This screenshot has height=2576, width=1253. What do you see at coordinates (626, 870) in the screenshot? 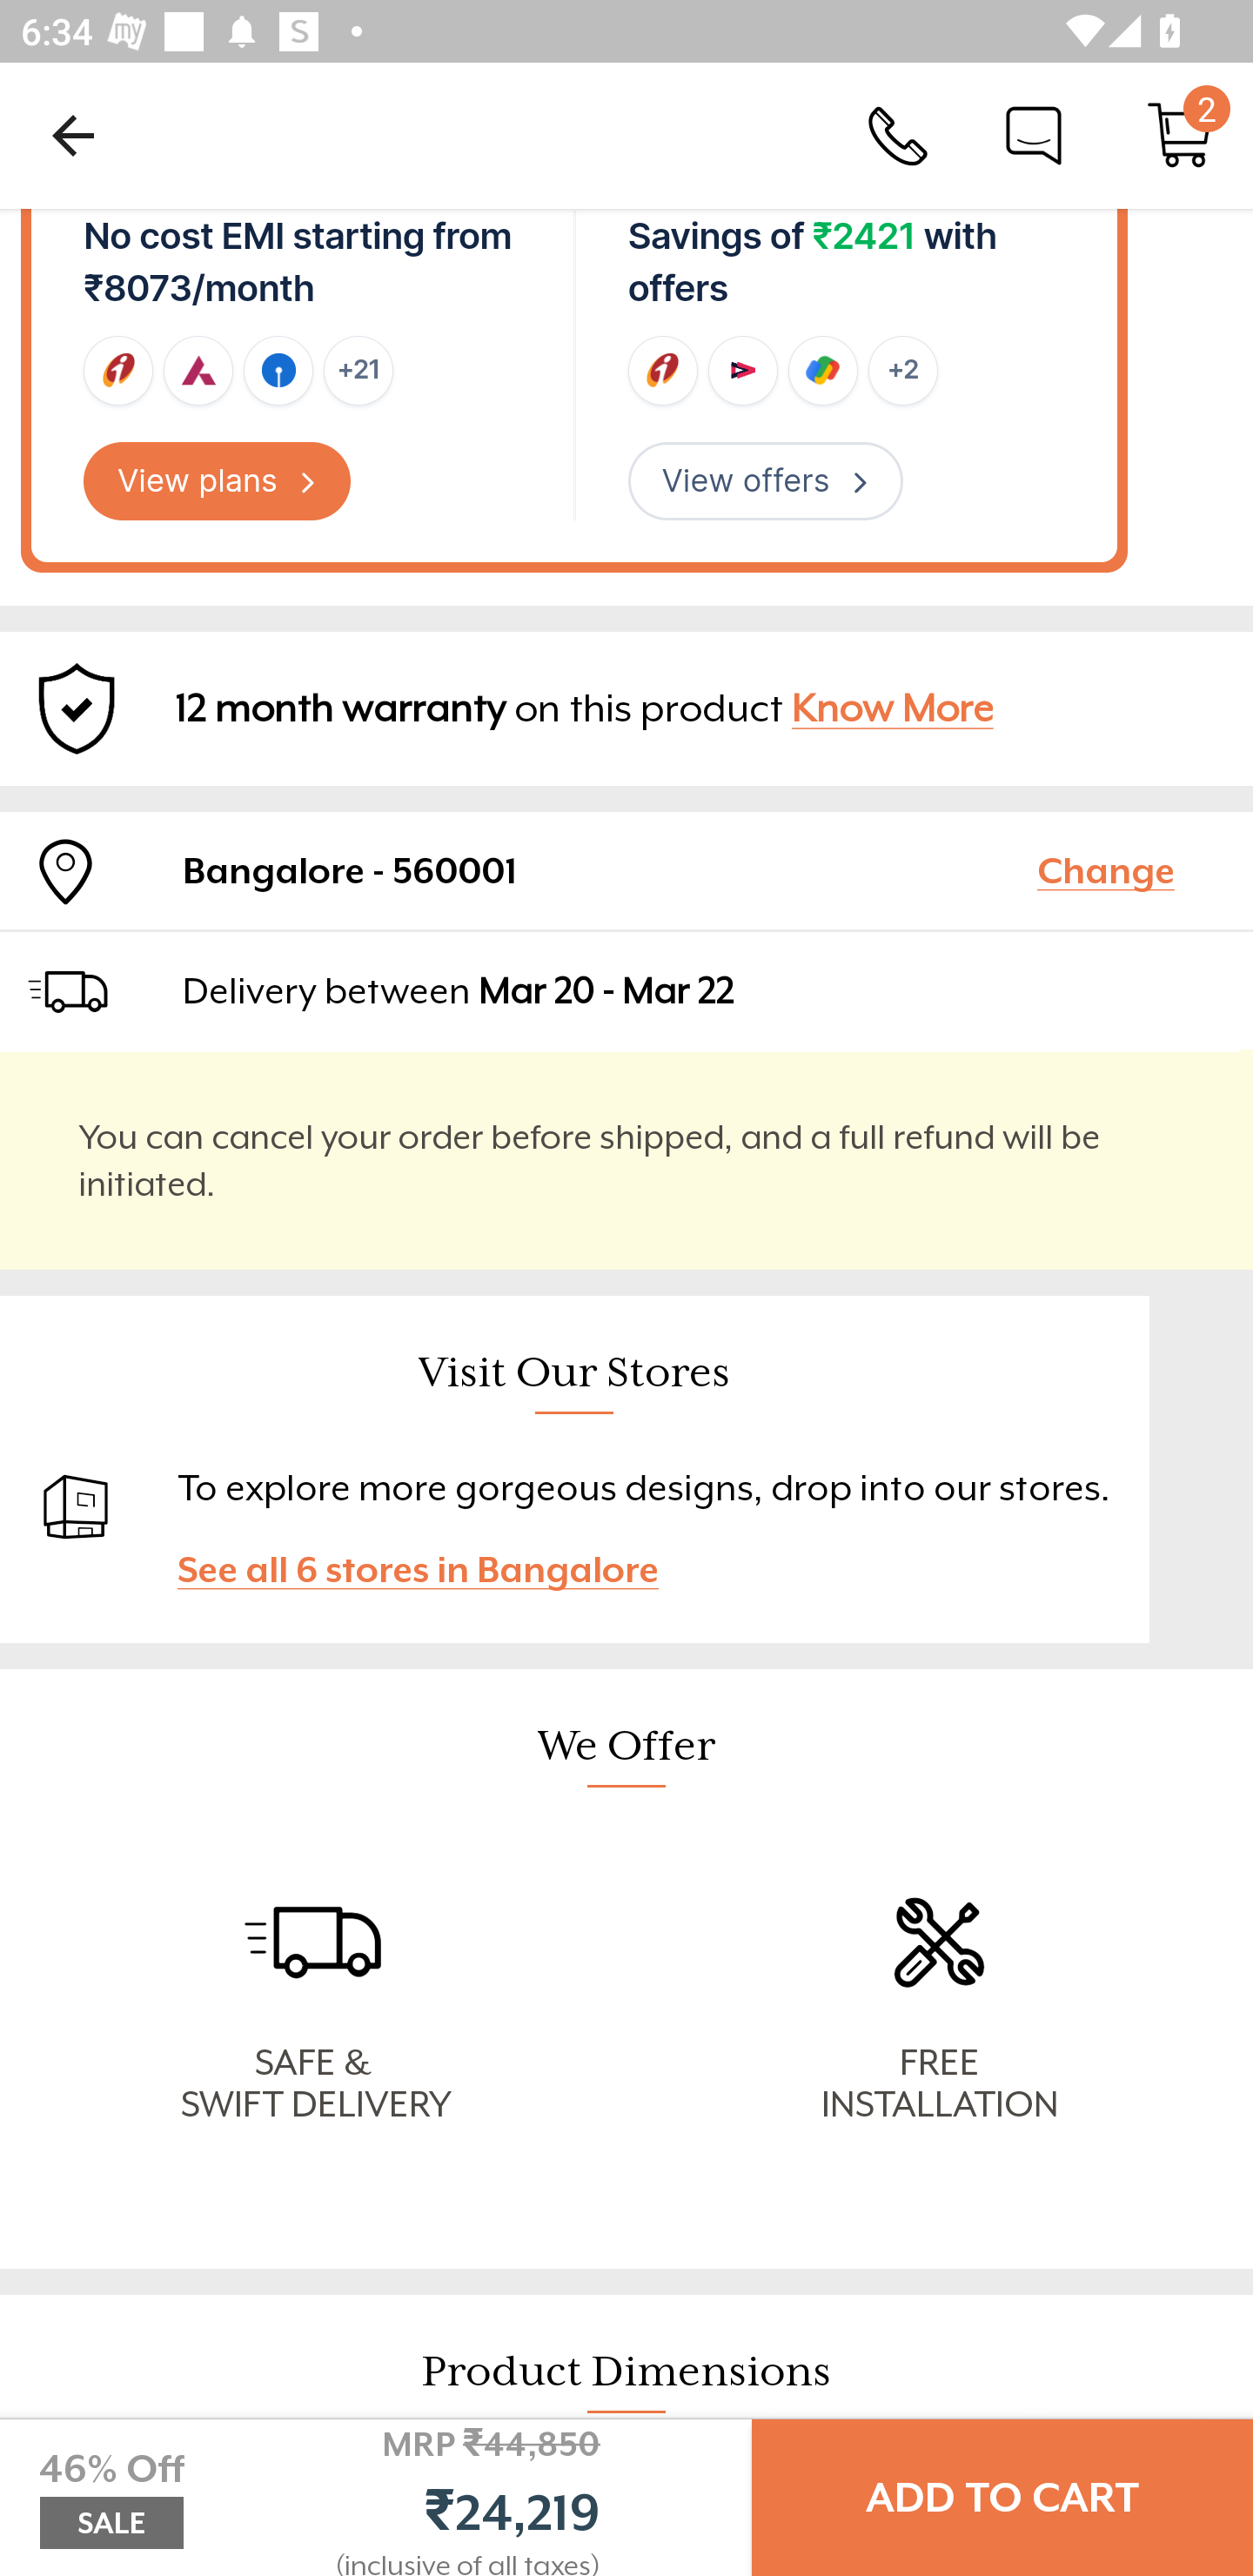
I see ` Bangalore - 560001 Change` at bounding box center [626, 870].